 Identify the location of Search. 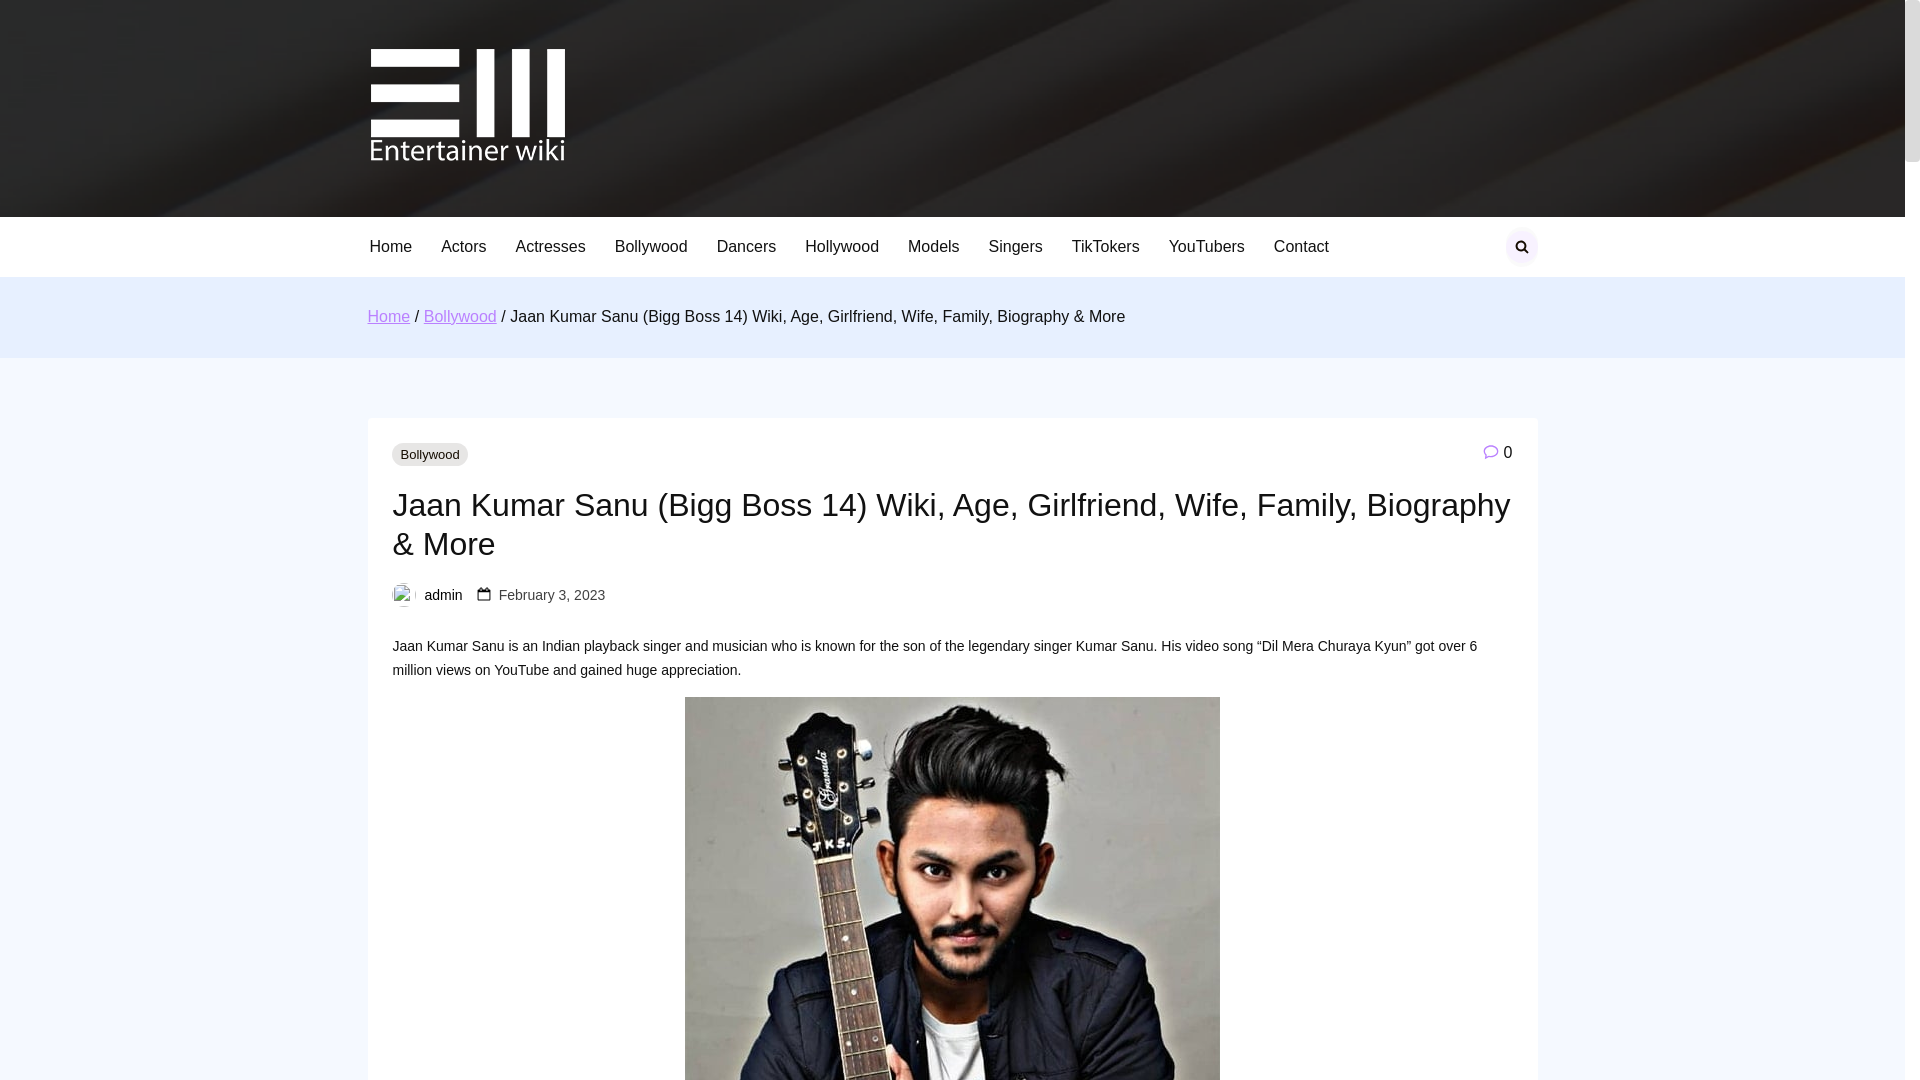
(30, 23).